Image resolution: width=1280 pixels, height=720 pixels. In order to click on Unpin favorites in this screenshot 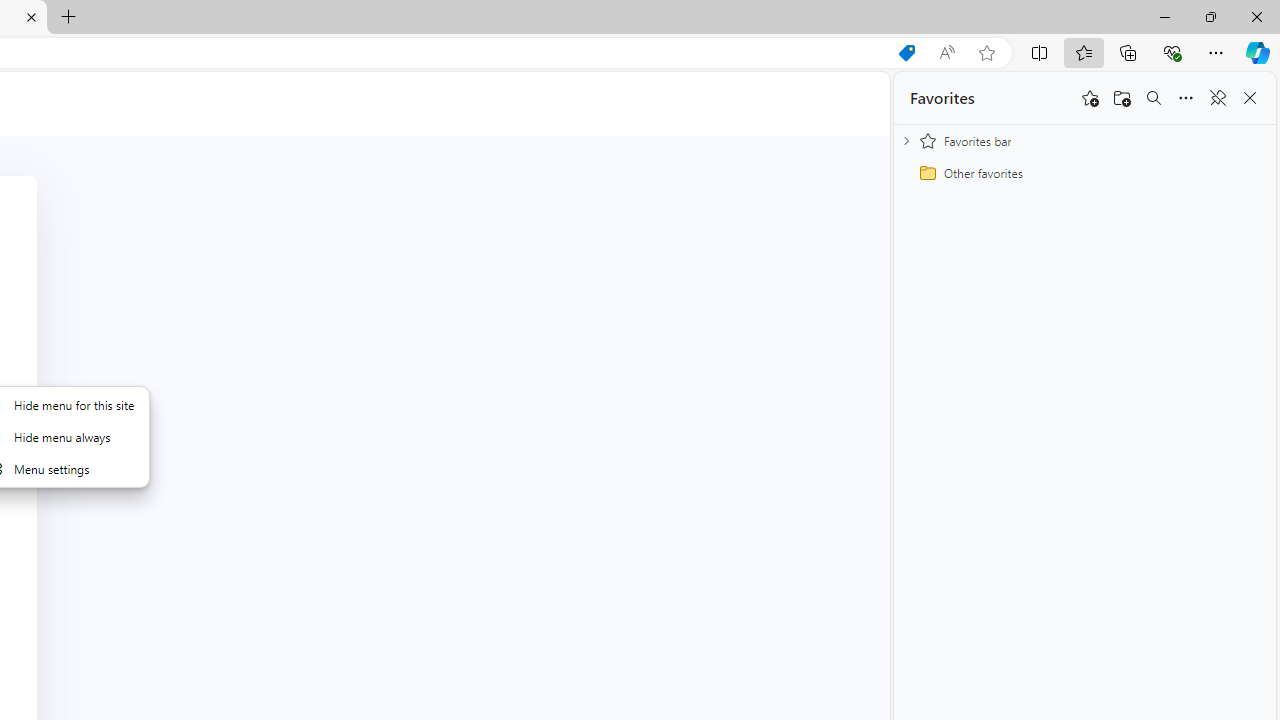, I will do `click(1218, 98)`.